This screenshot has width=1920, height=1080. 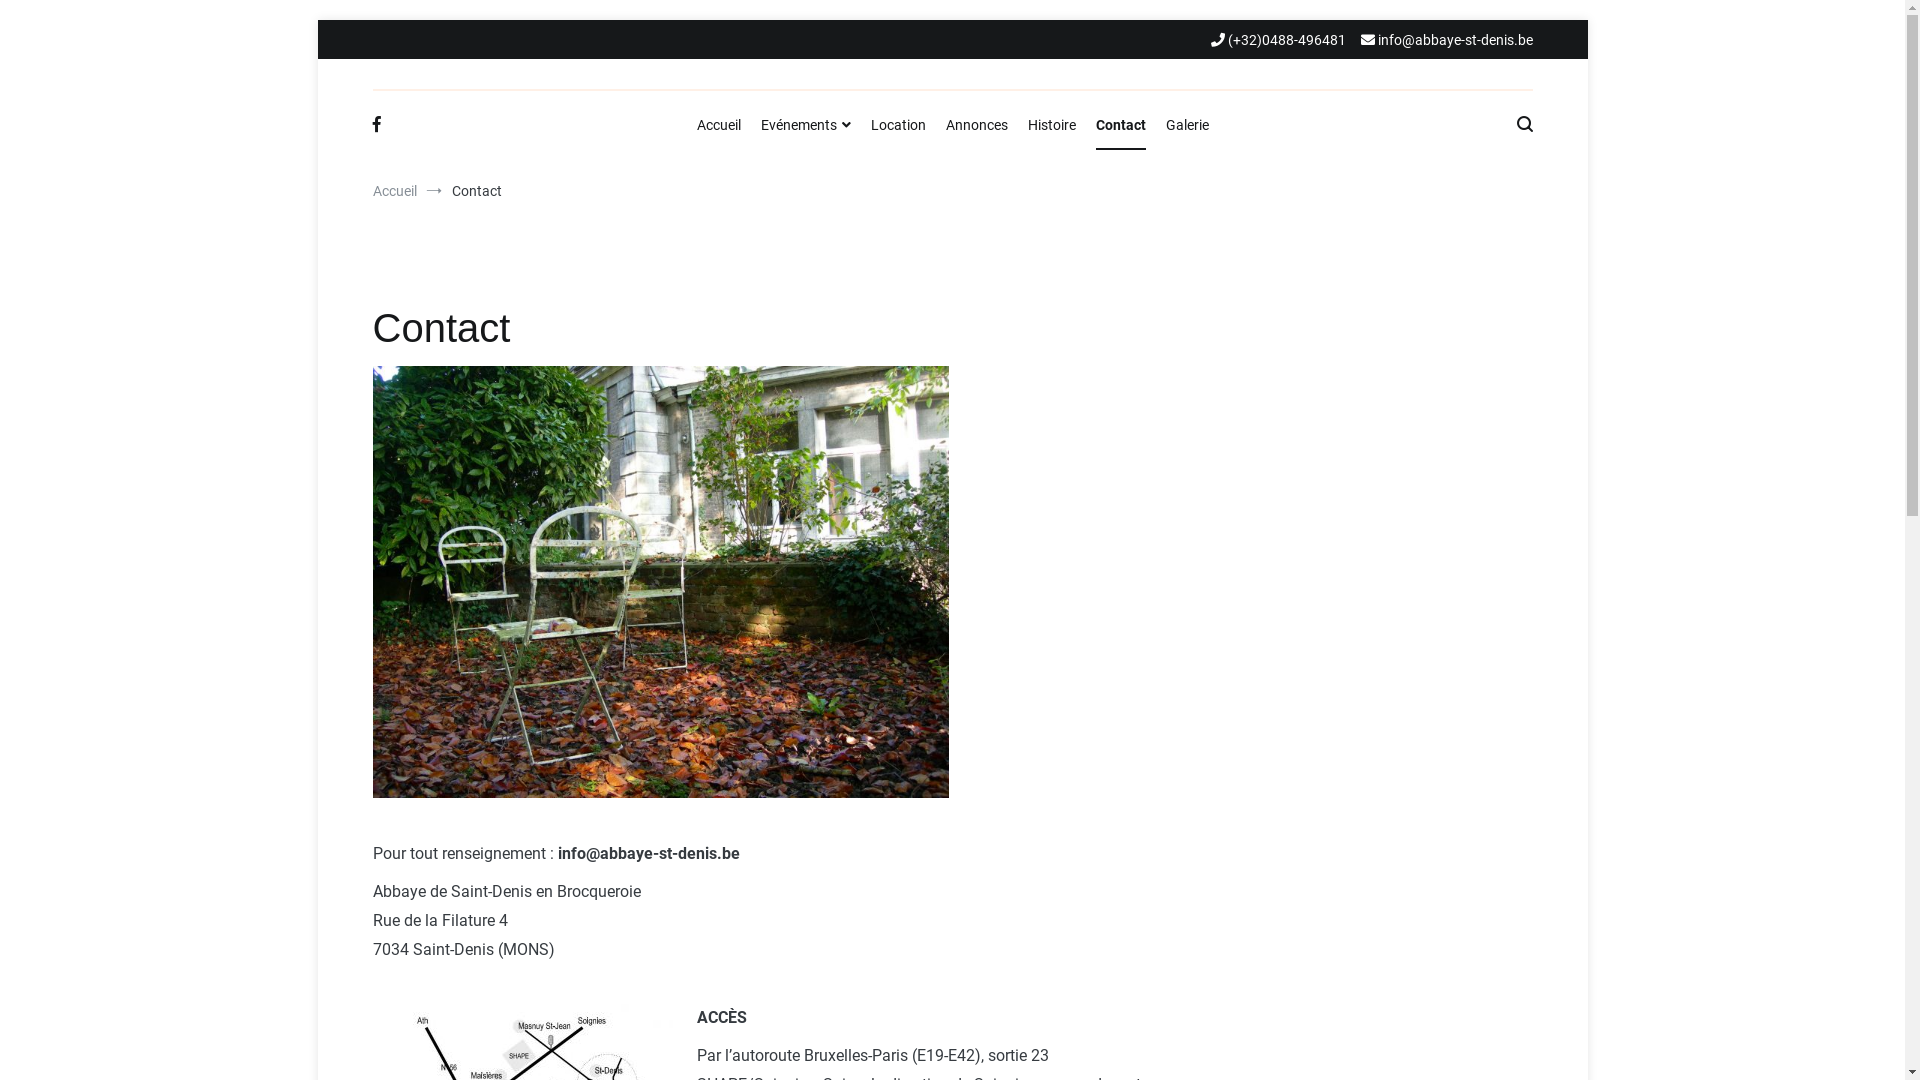 What do you see at coordinates (74, 22) in the screenshot?
I see `Rechercher` at bounding box center [74, 22].